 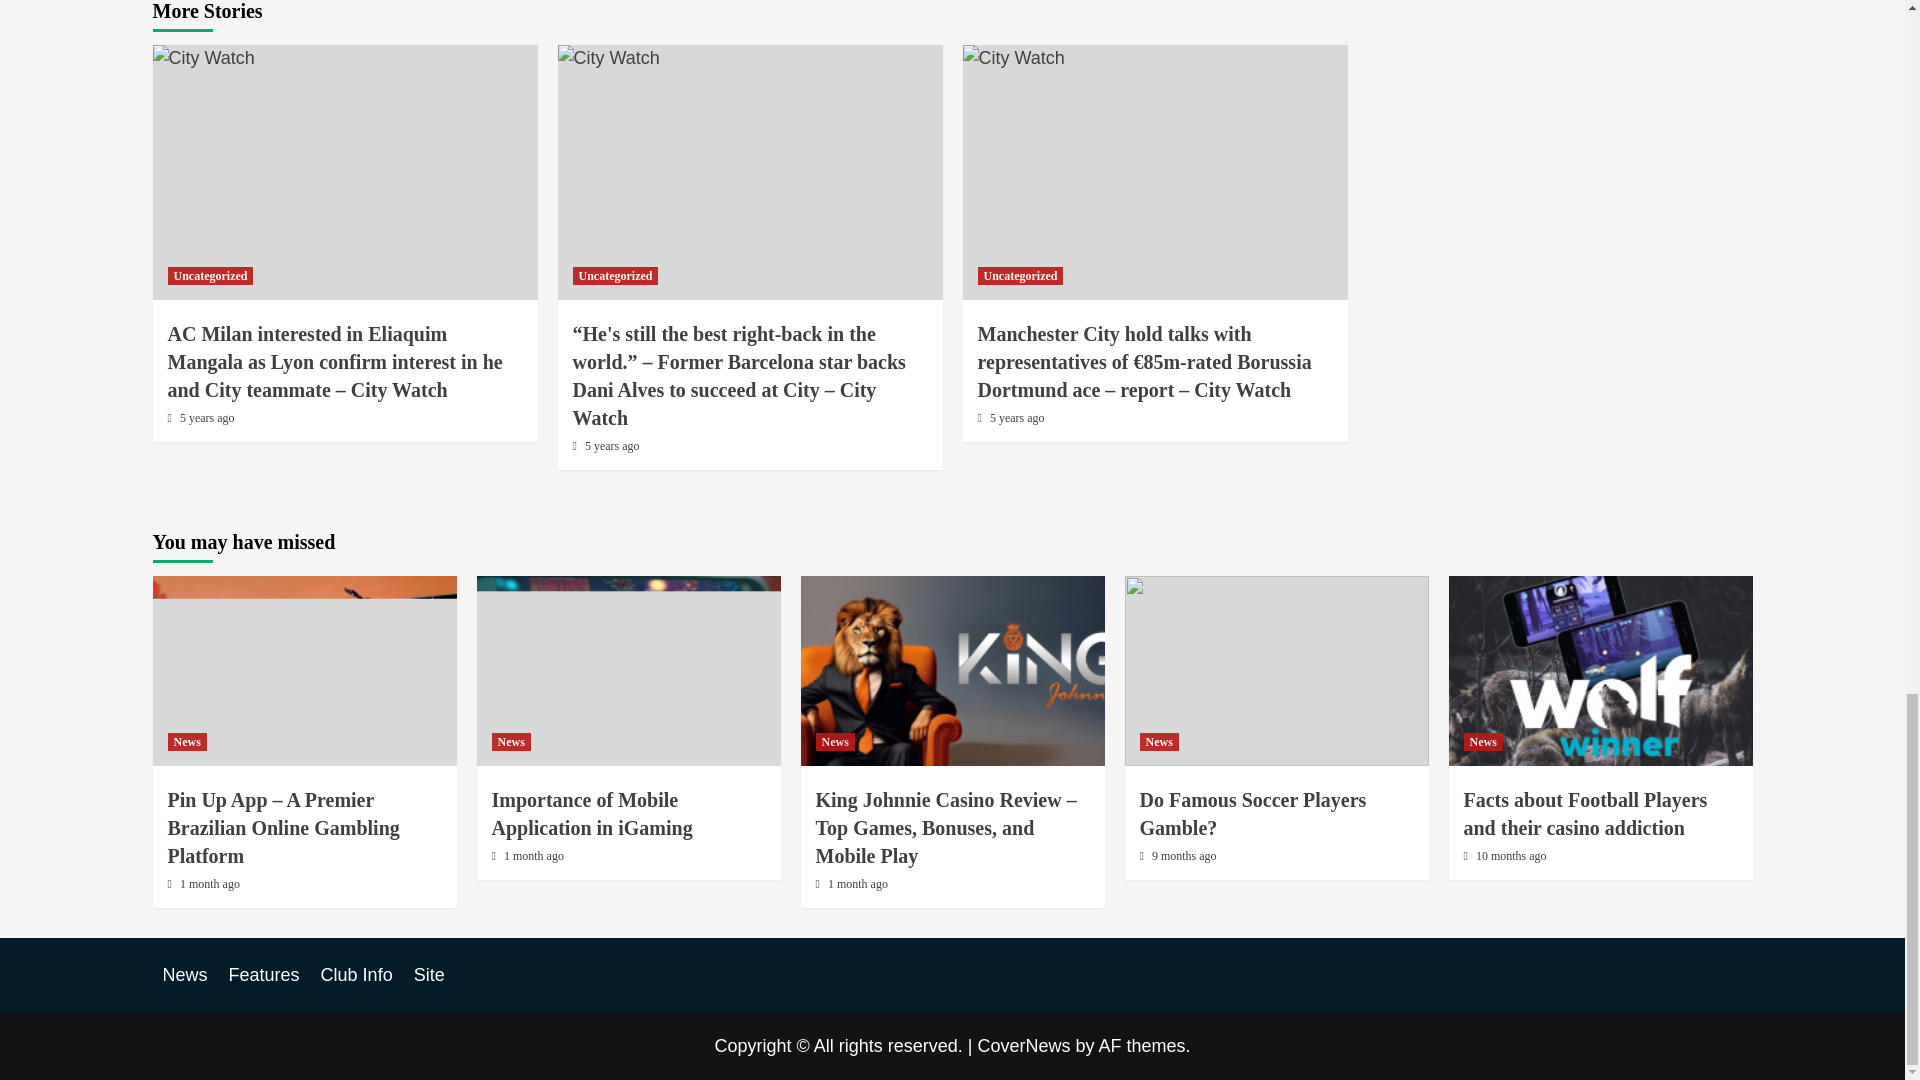 I want to click on Uncategorized, so click(x=210, y=276).